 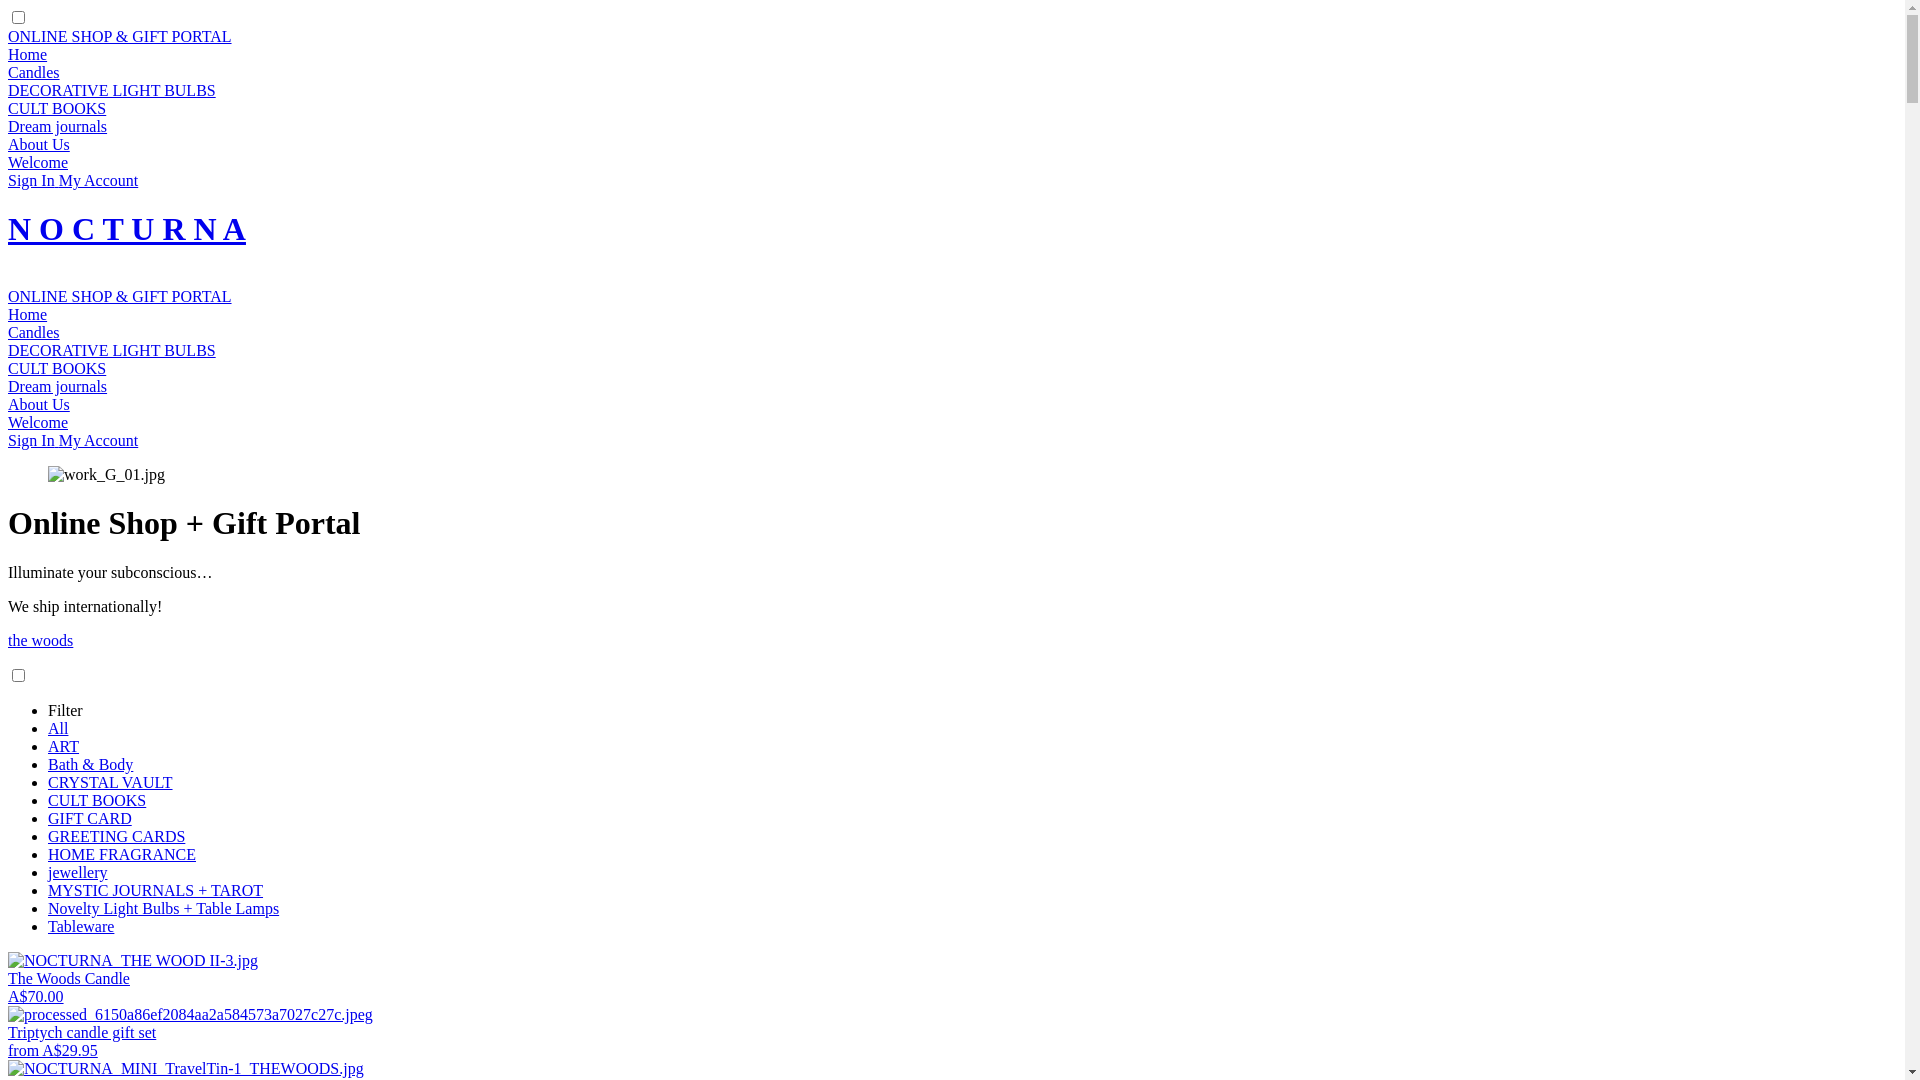 What do you see at coordinates (40, 640) in the screenshot?
I see `the woods` at bounding box center [40, 640].